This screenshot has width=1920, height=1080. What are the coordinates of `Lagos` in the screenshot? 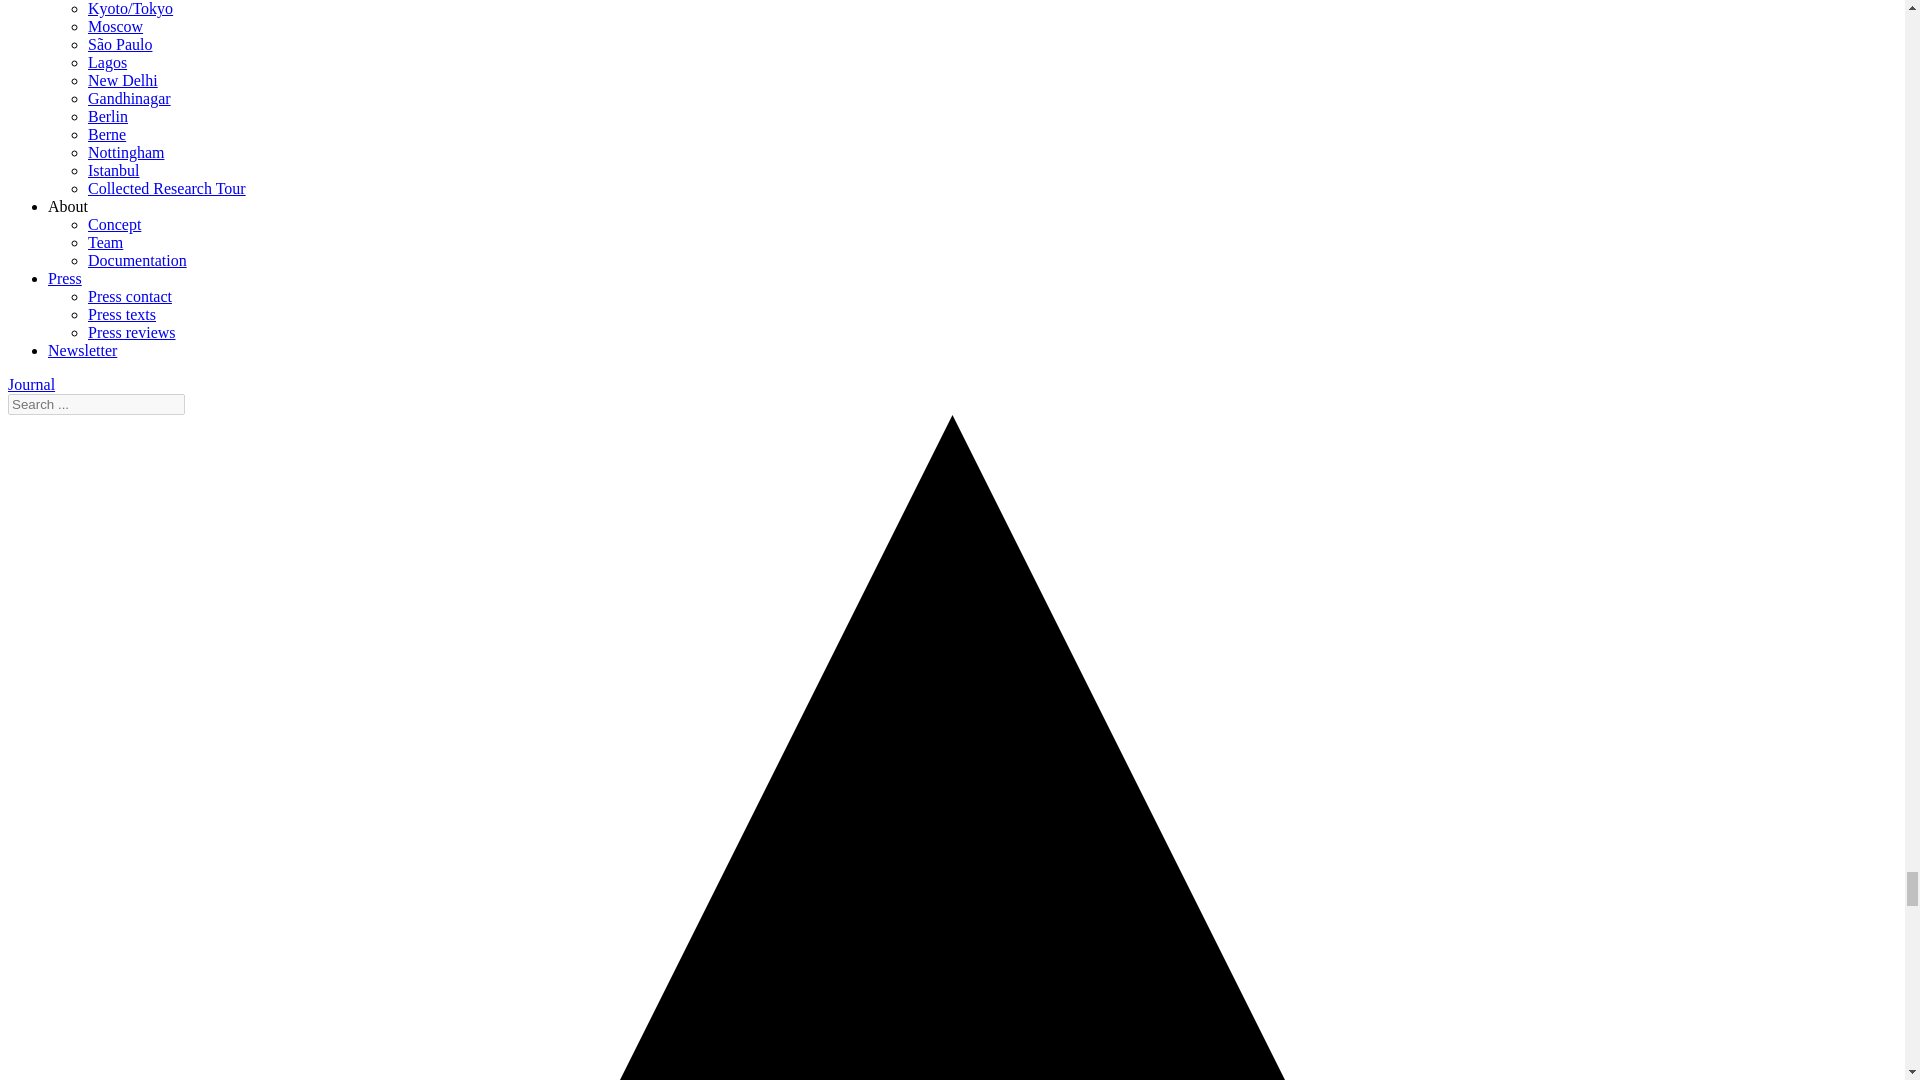 It's located at (107, 62).